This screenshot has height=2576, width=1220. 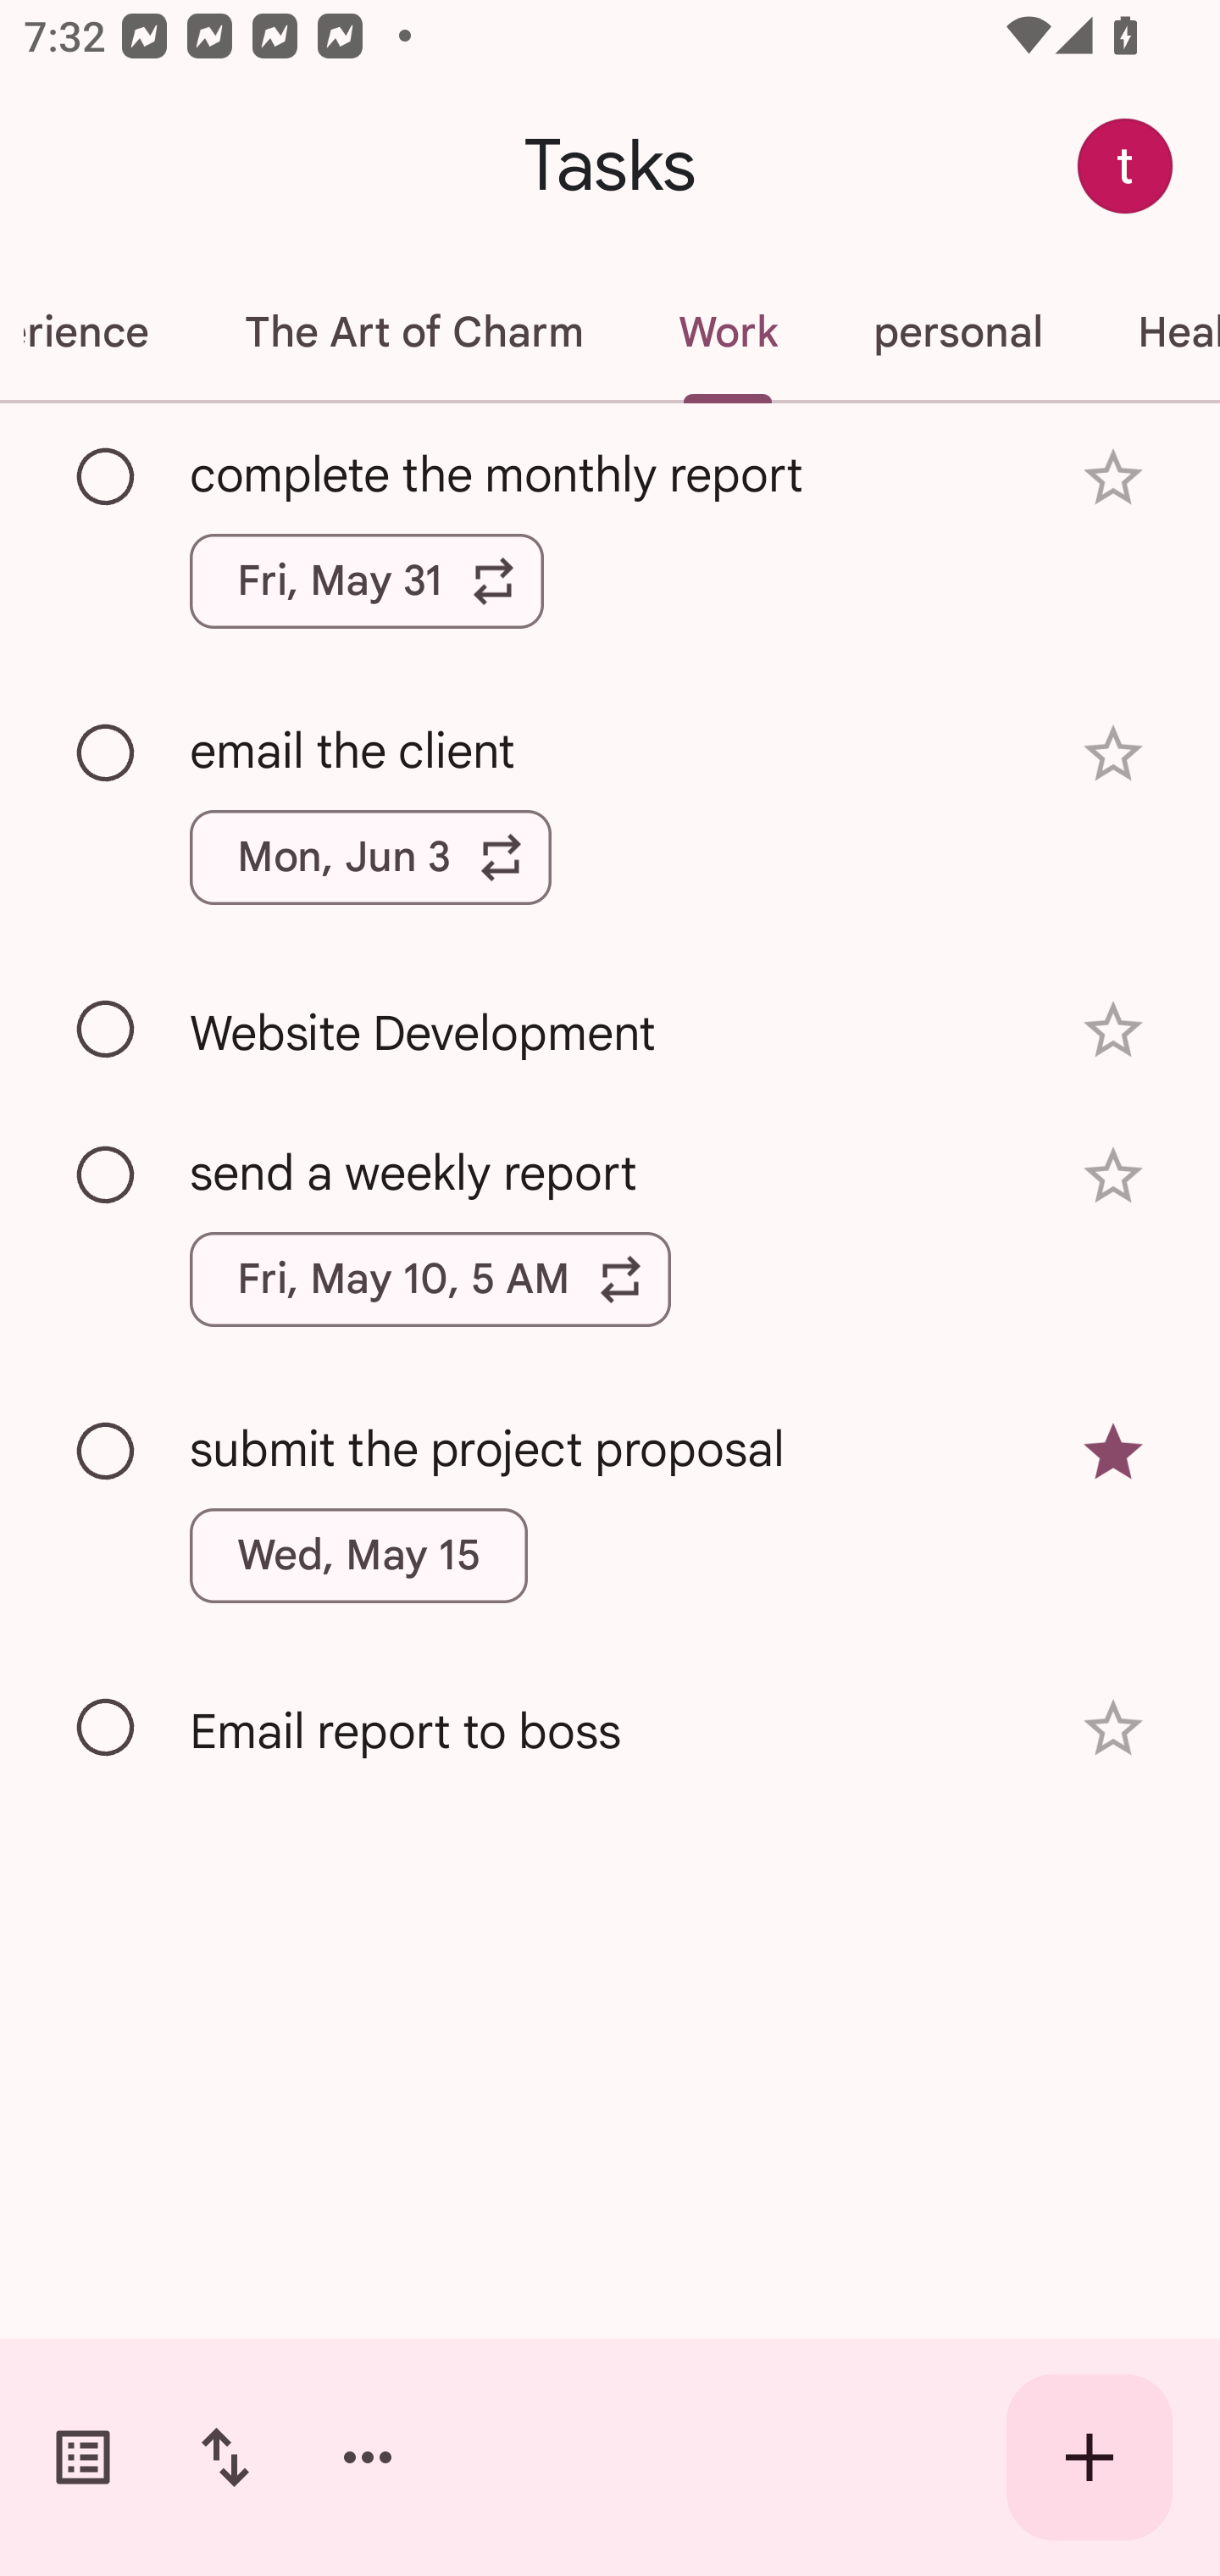 What do you see at coordinates (98, 332) in the screenshot?
I see `The Joe Rogan Experience` at bounding box center [98, 332].